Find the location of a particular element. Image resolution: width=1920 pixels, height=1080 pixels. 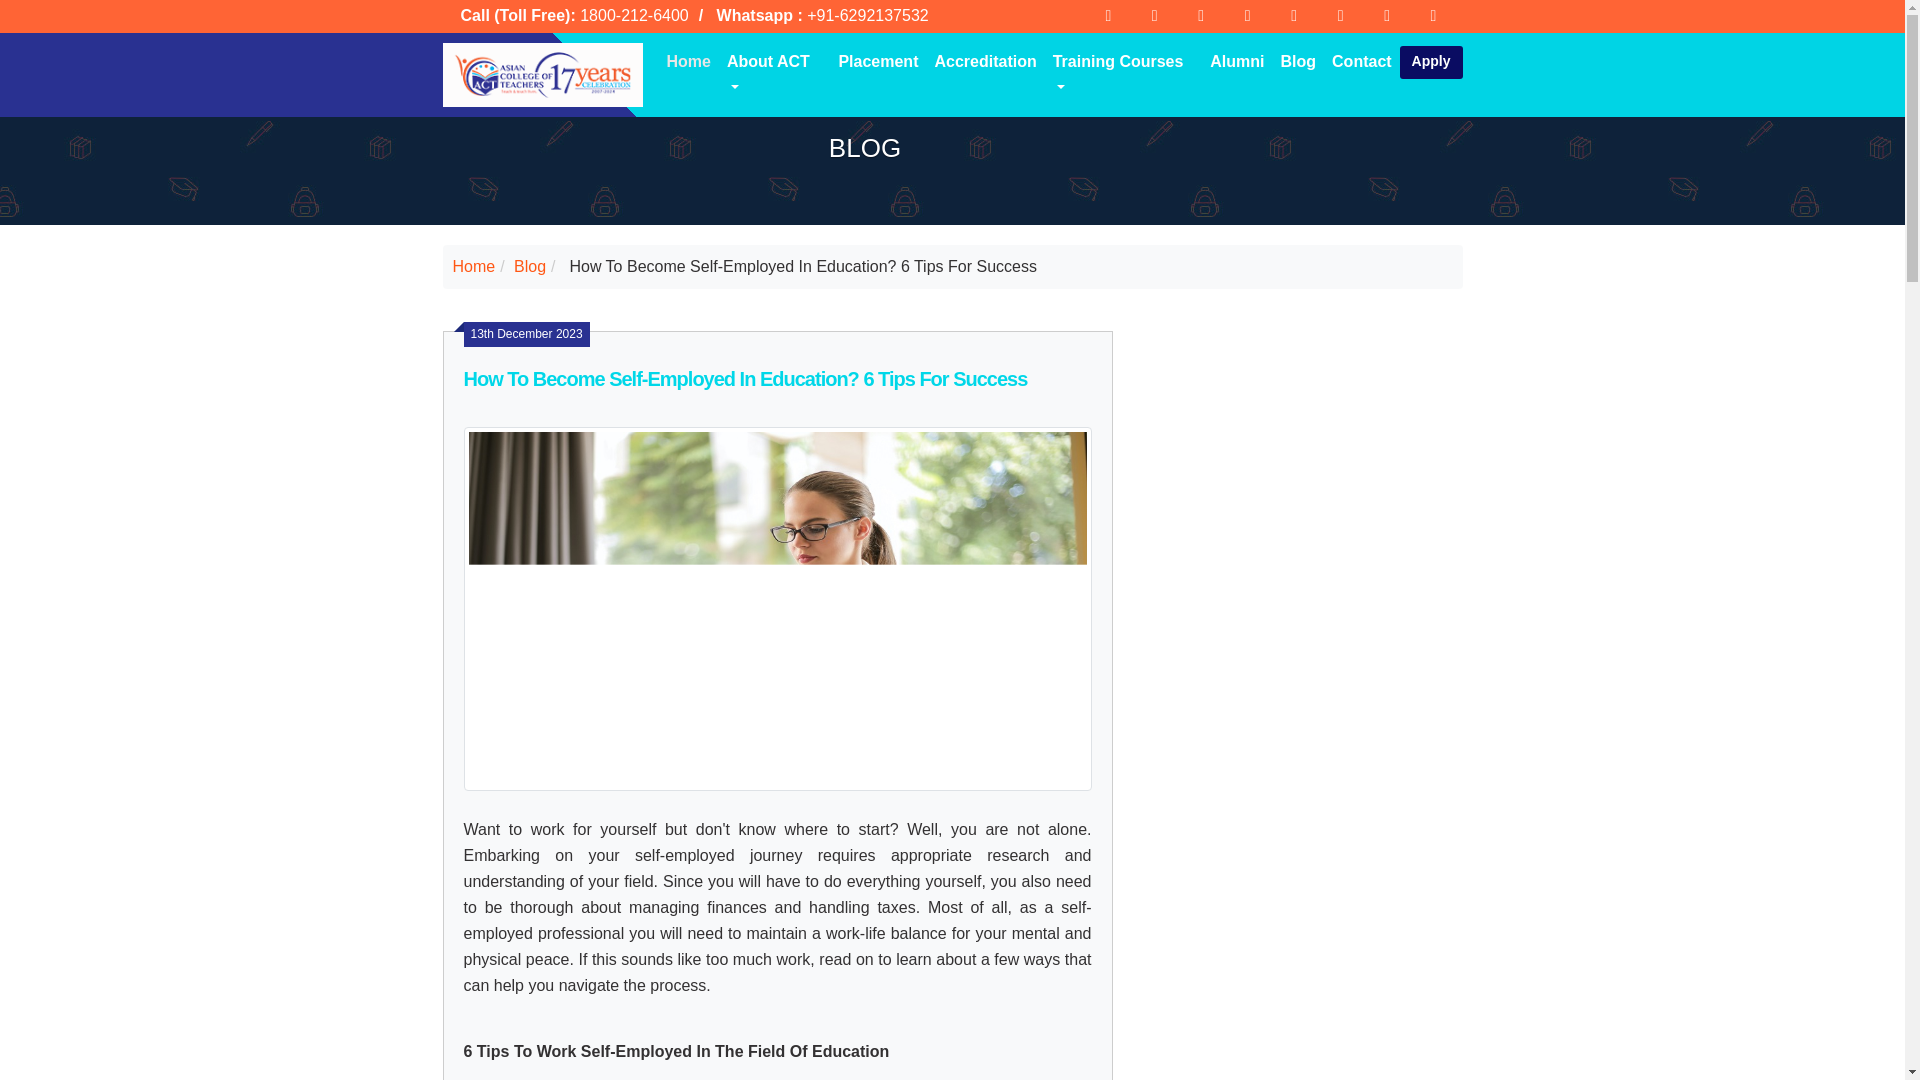

Contact is located at coordinates (1362, 62).